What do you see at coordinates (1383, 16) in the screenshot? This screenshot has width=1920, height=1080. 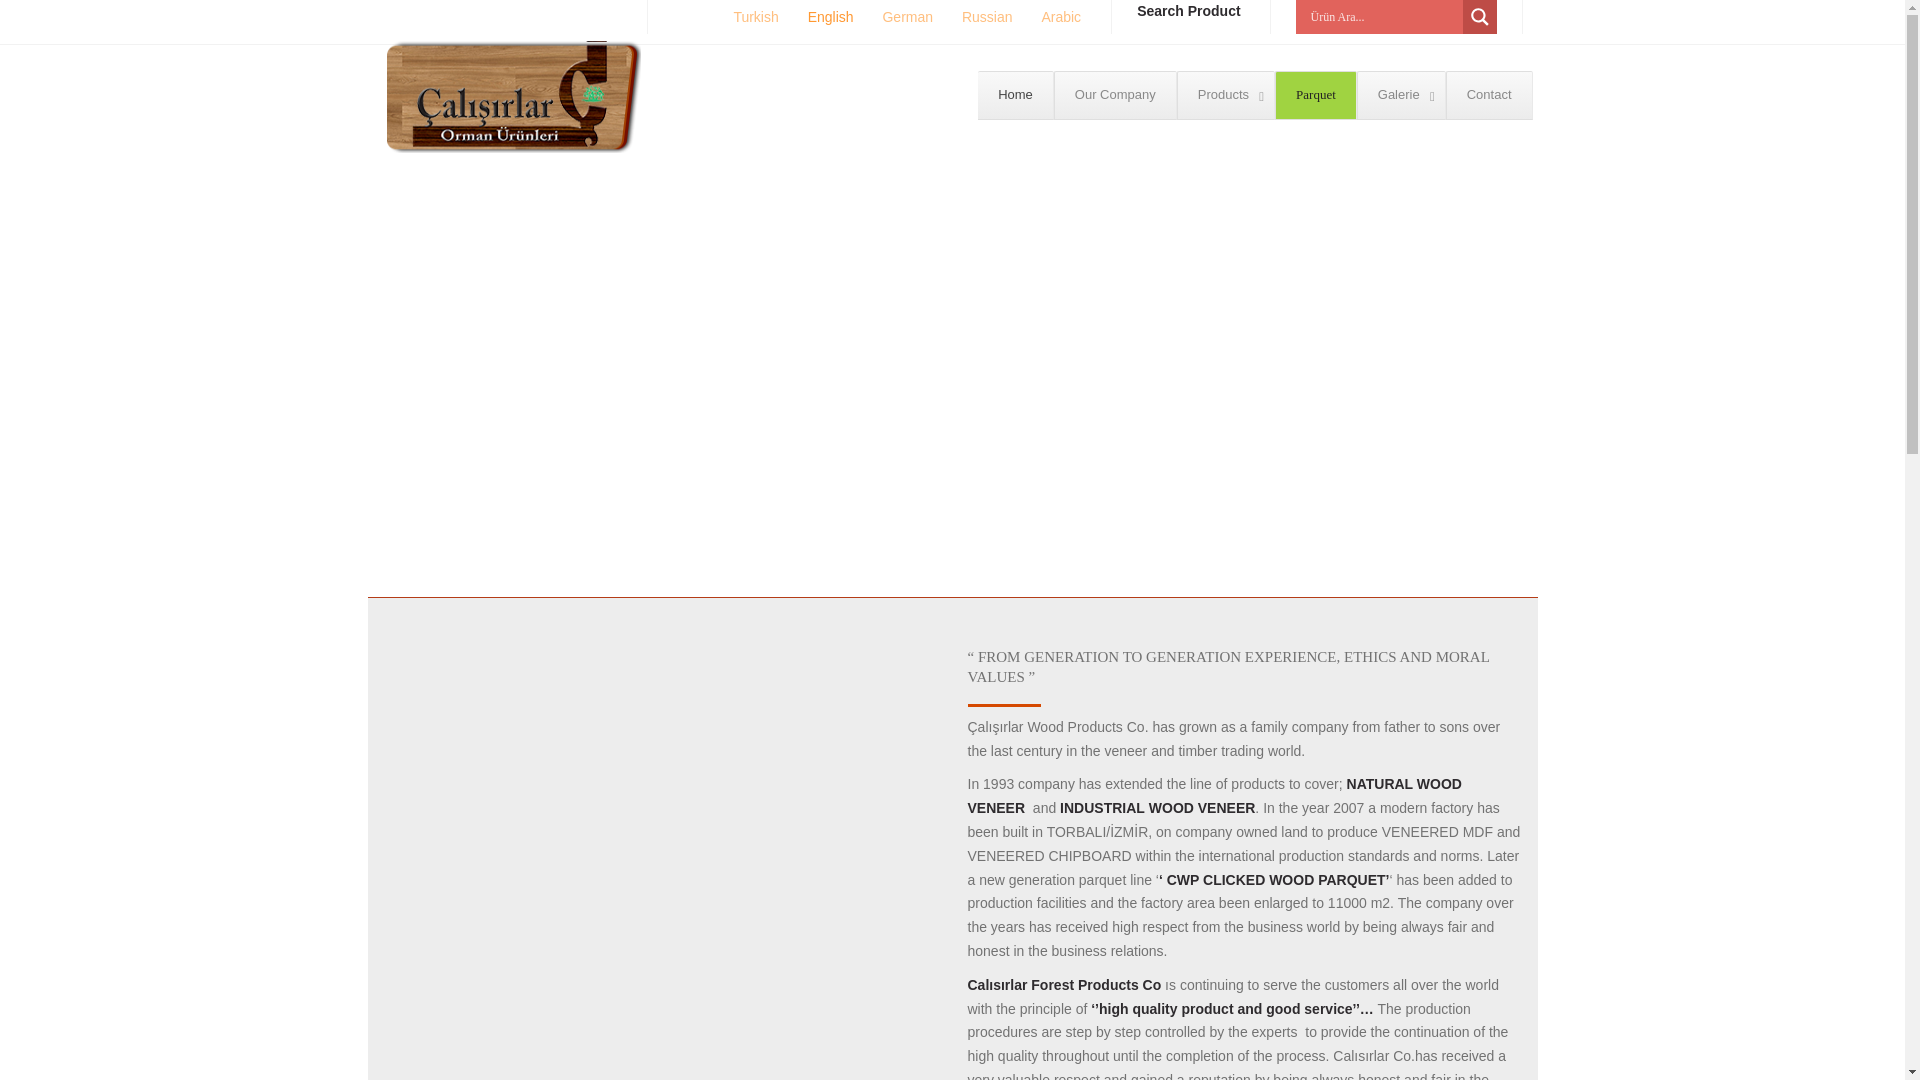 I see `Ajax serch form` at bounding box center [1383, 16].